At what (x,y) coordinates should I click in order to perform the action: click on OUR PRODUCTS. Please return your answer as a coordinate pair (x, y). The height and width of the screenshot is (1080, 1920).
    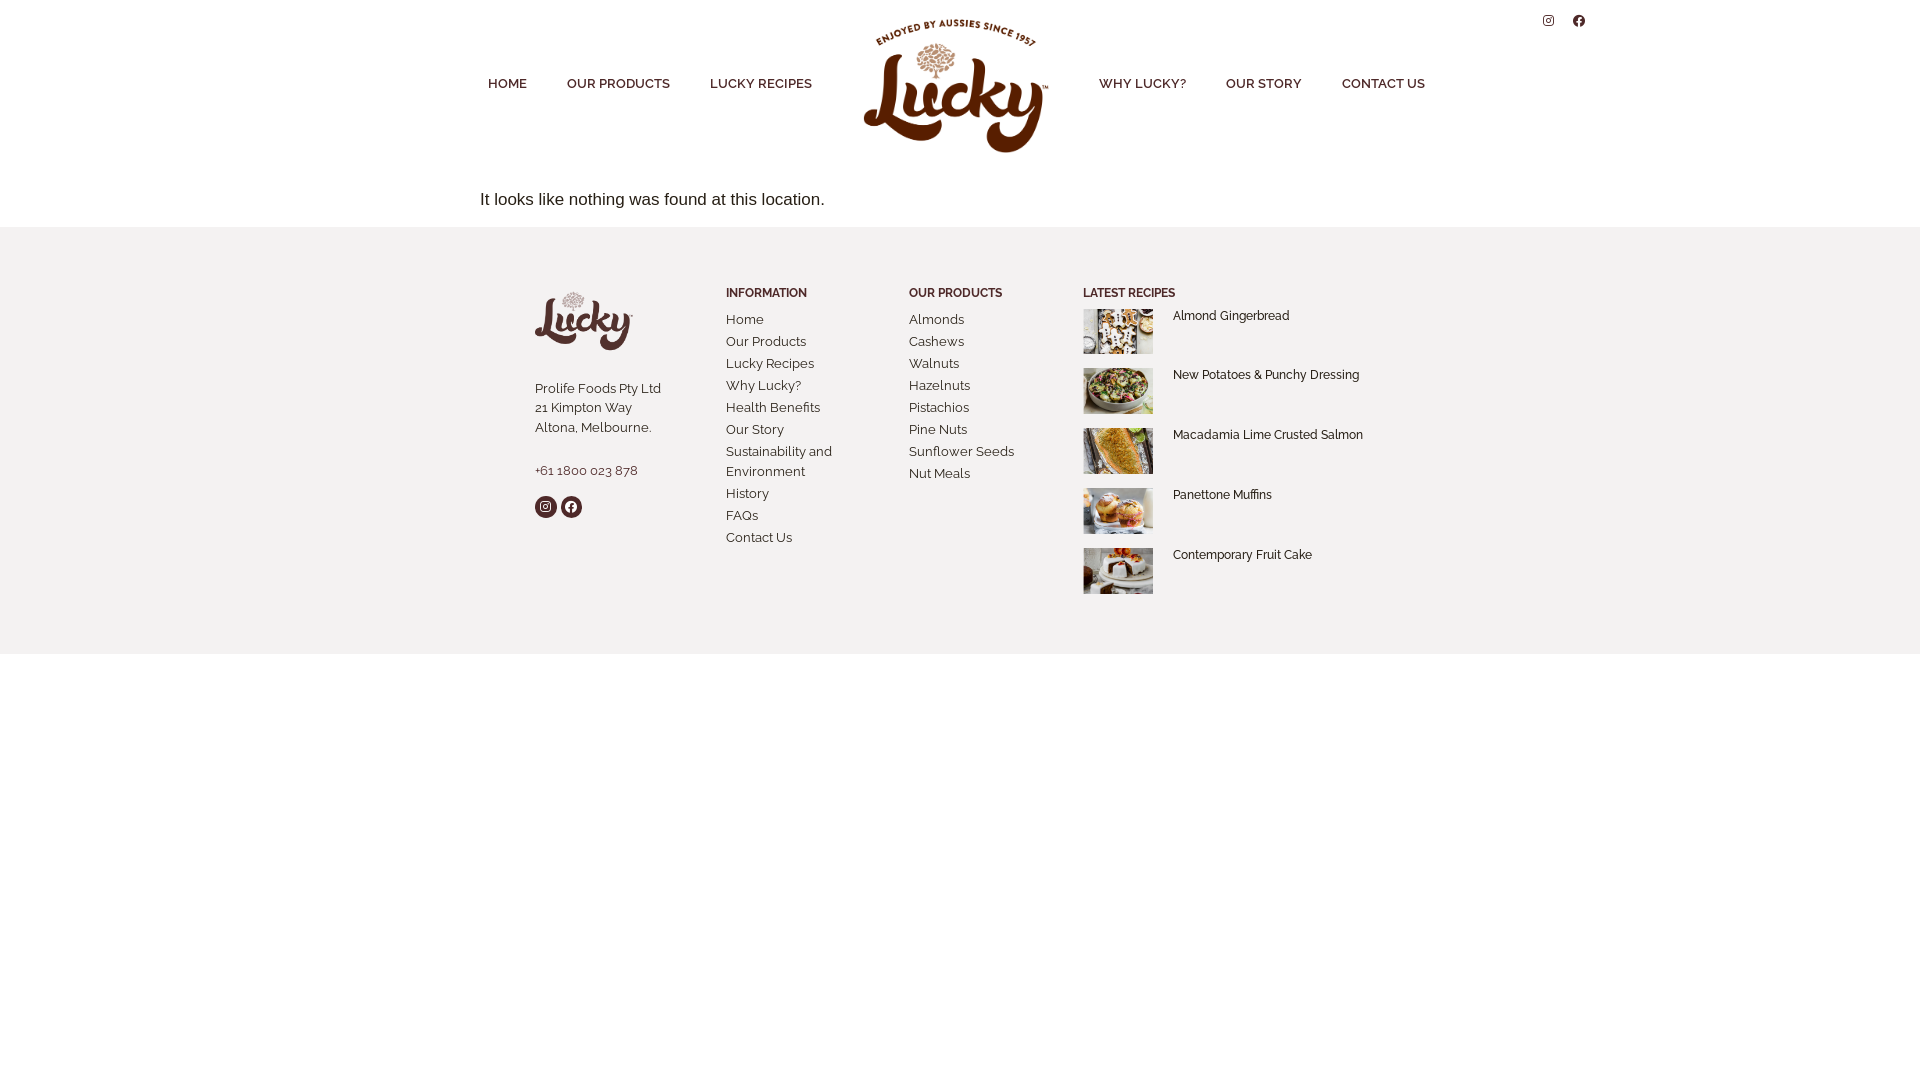
    Looking at the image, I should click on (618, 84).